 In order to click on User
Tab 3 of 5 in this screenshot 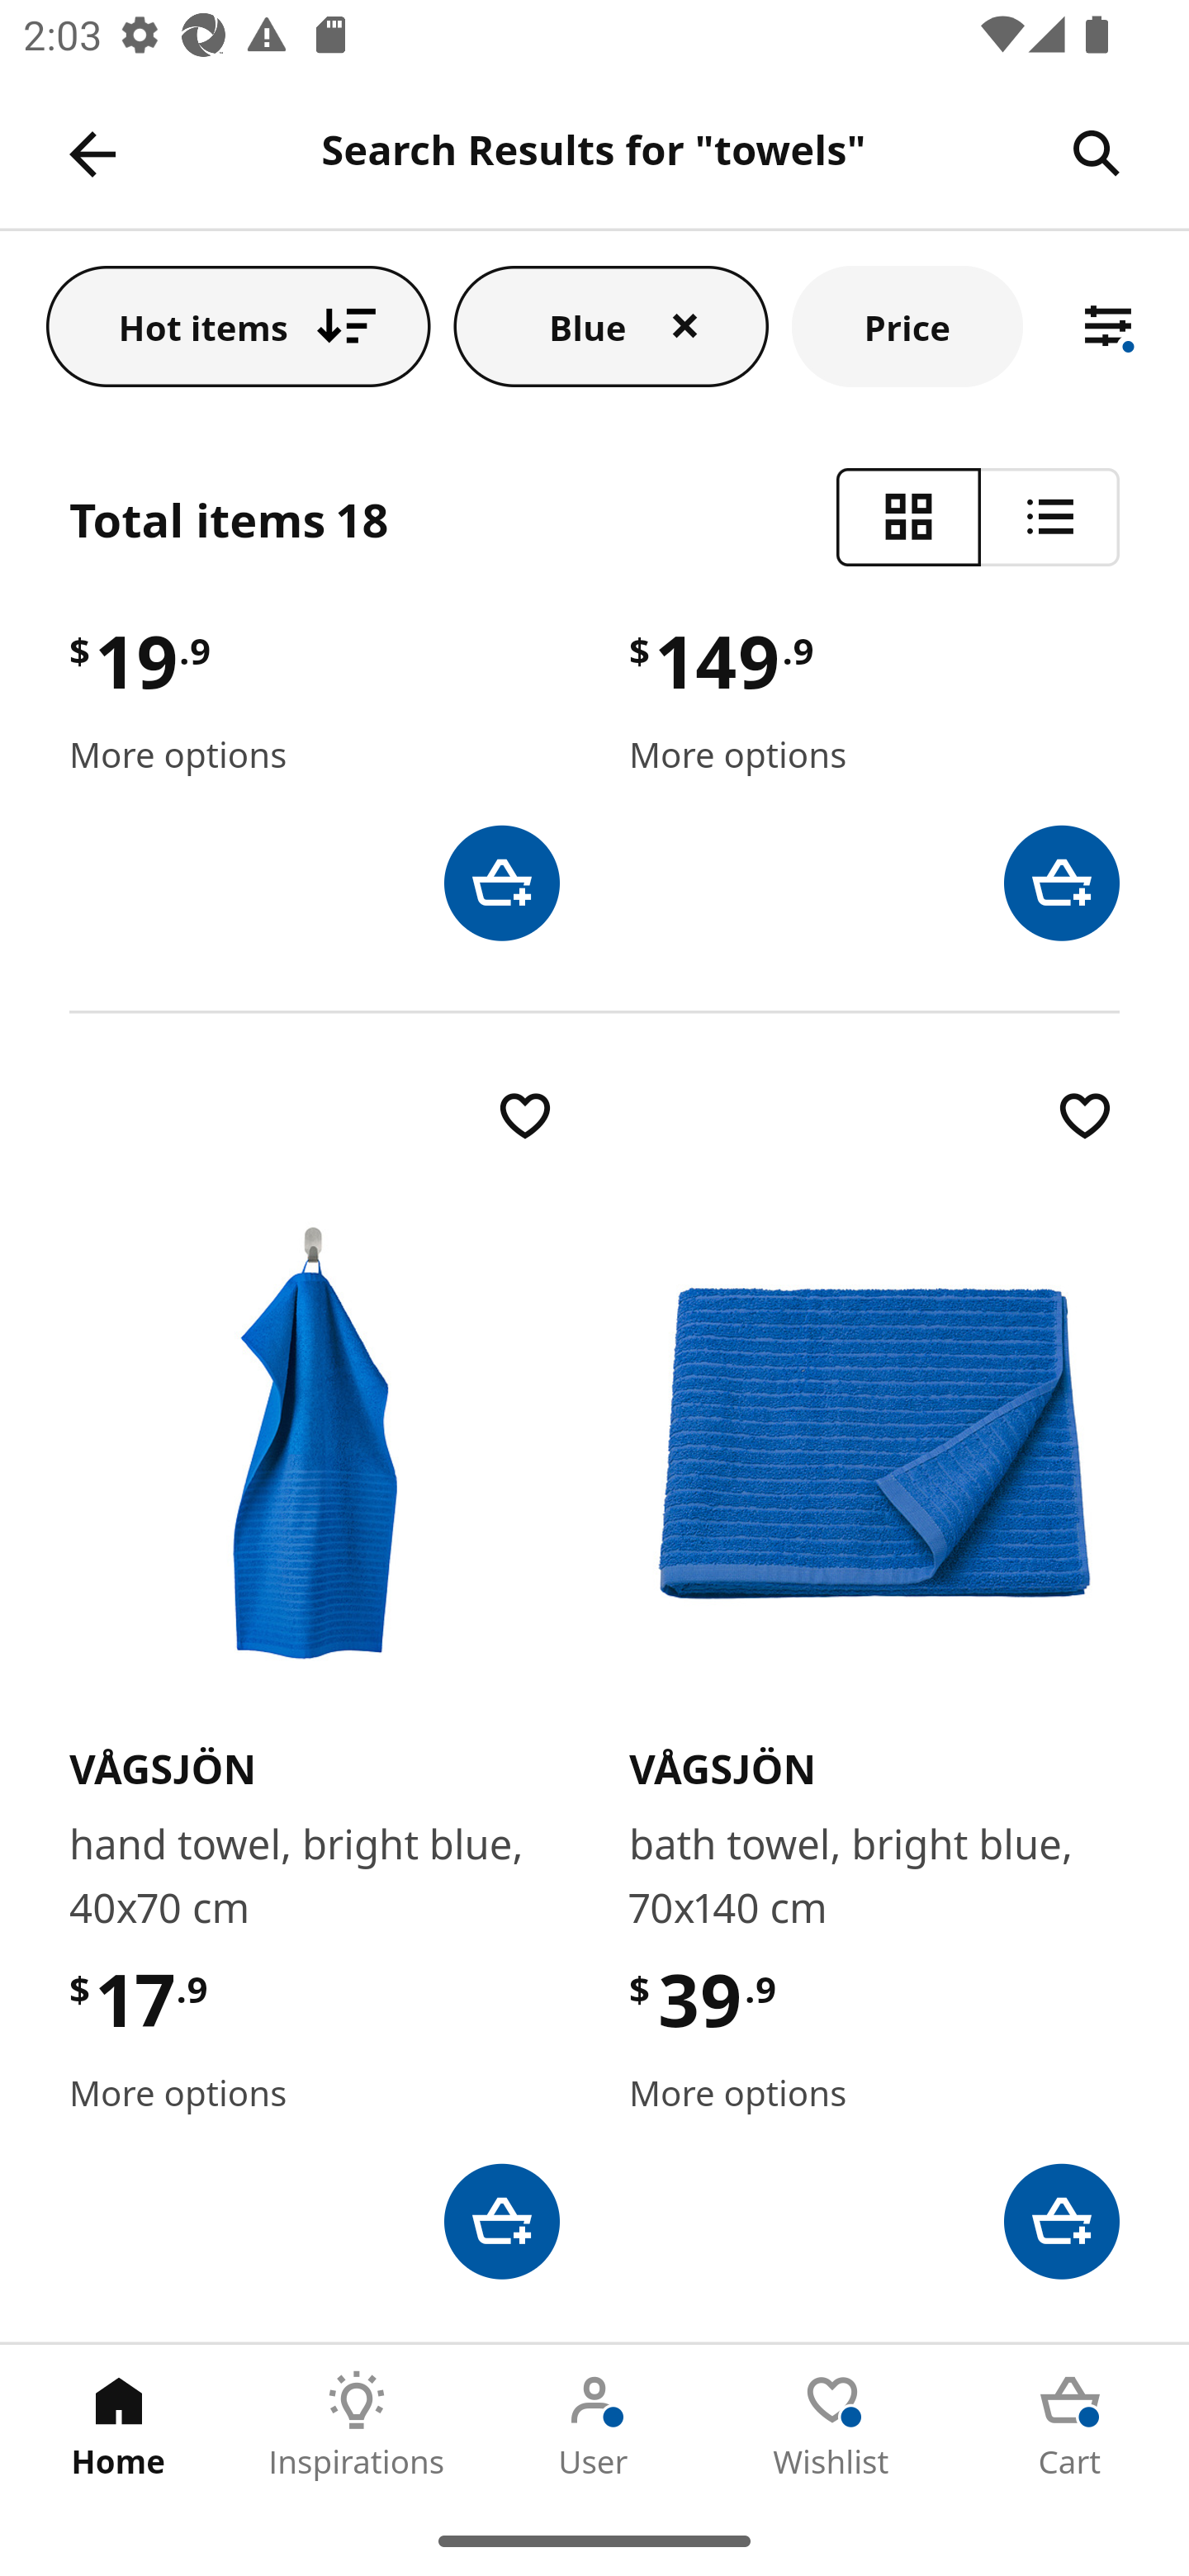, I will do `click(594, 2425)`.